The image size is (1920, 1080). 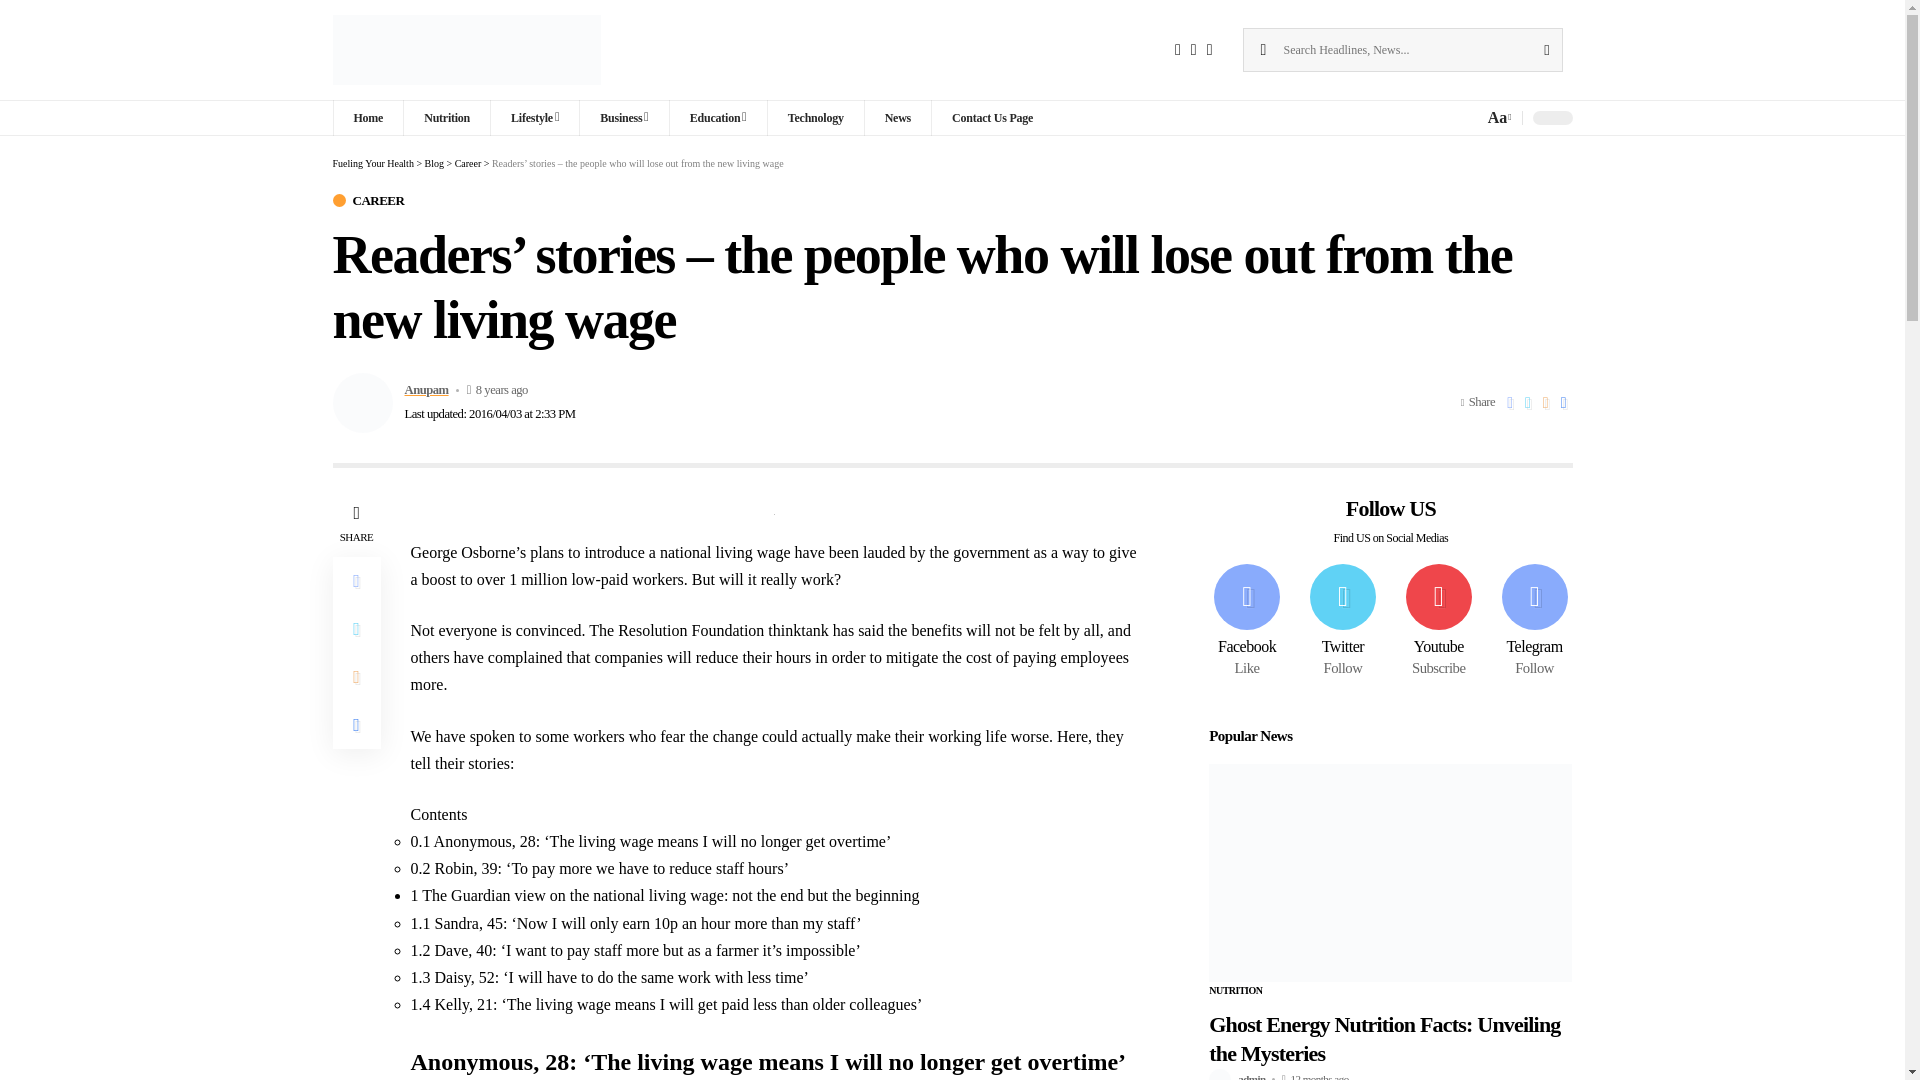 What do you see at coordinates (1342, 622) in the screenshot?
I see `Twitter` at bounding box center [1342, 622].